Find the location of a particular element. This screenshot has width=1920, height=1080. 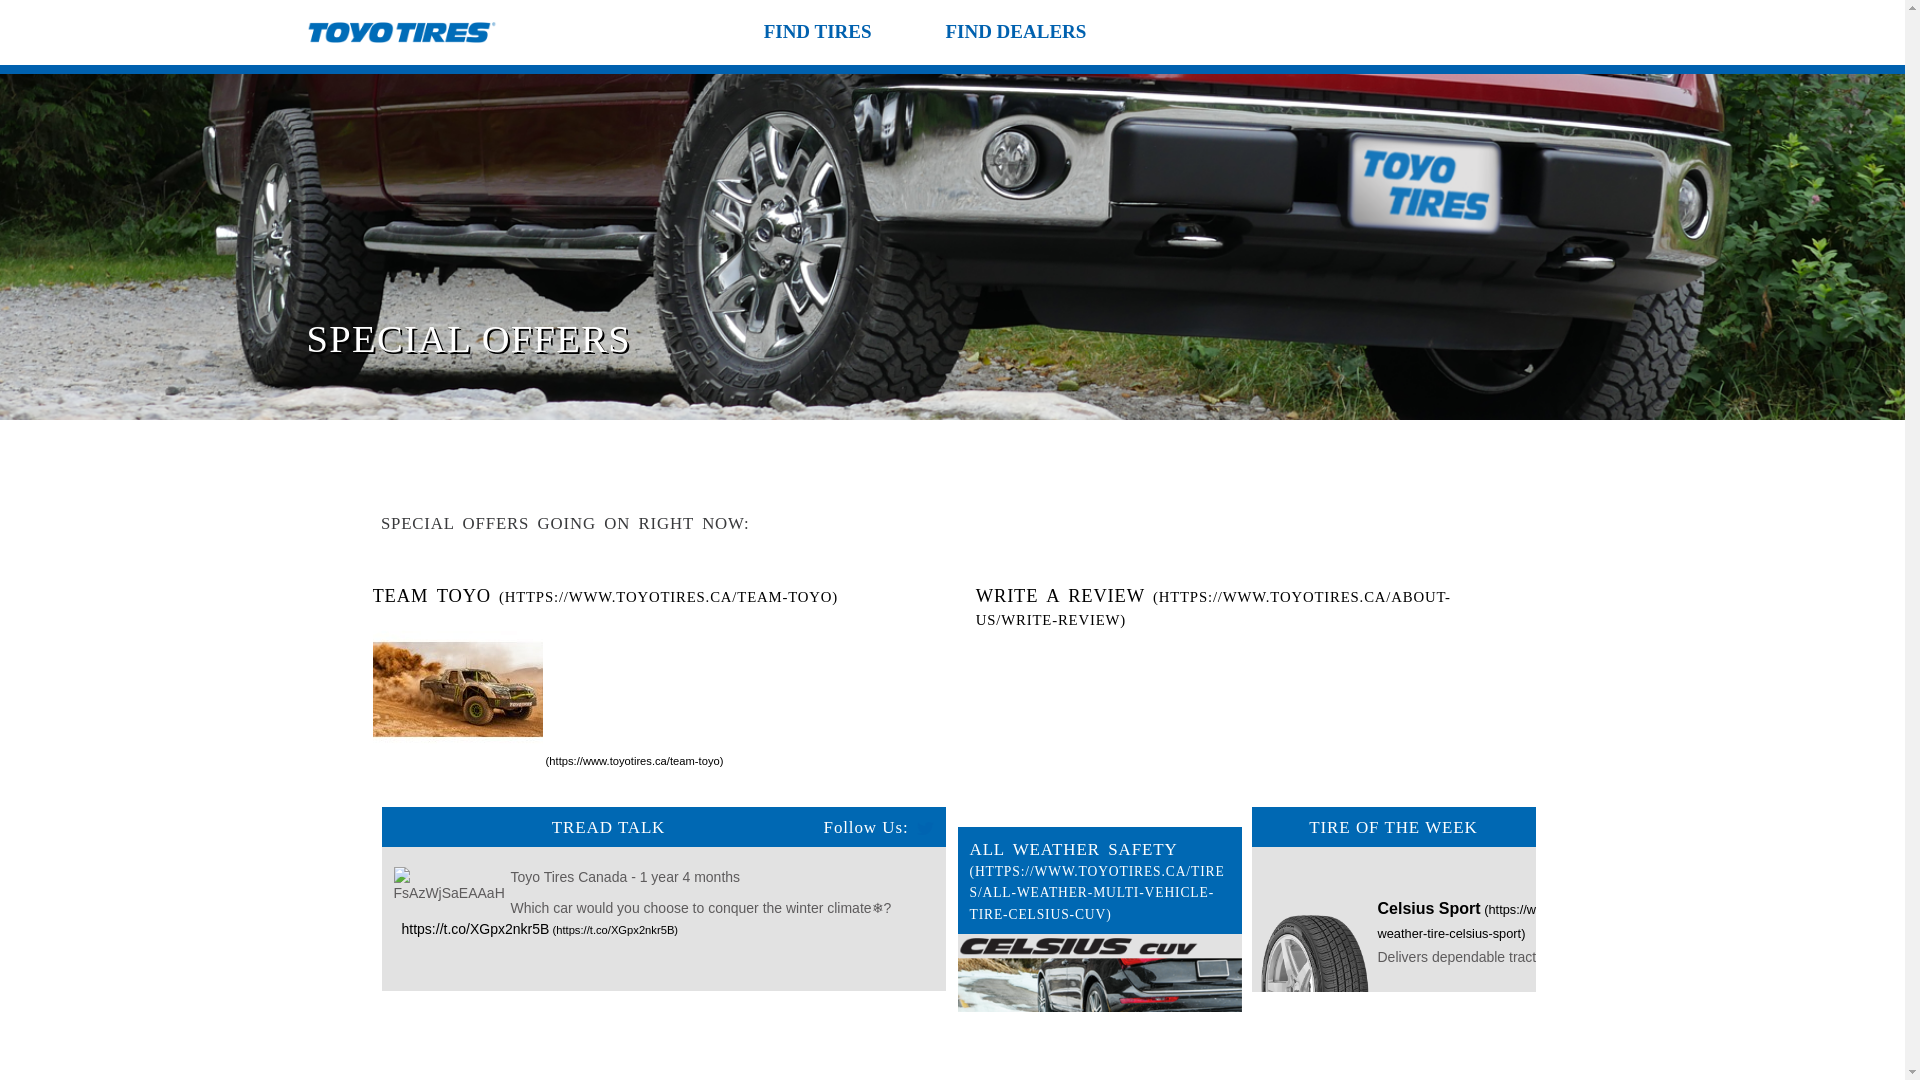

FIND DEALERS is located at coordinates (1016, 32).